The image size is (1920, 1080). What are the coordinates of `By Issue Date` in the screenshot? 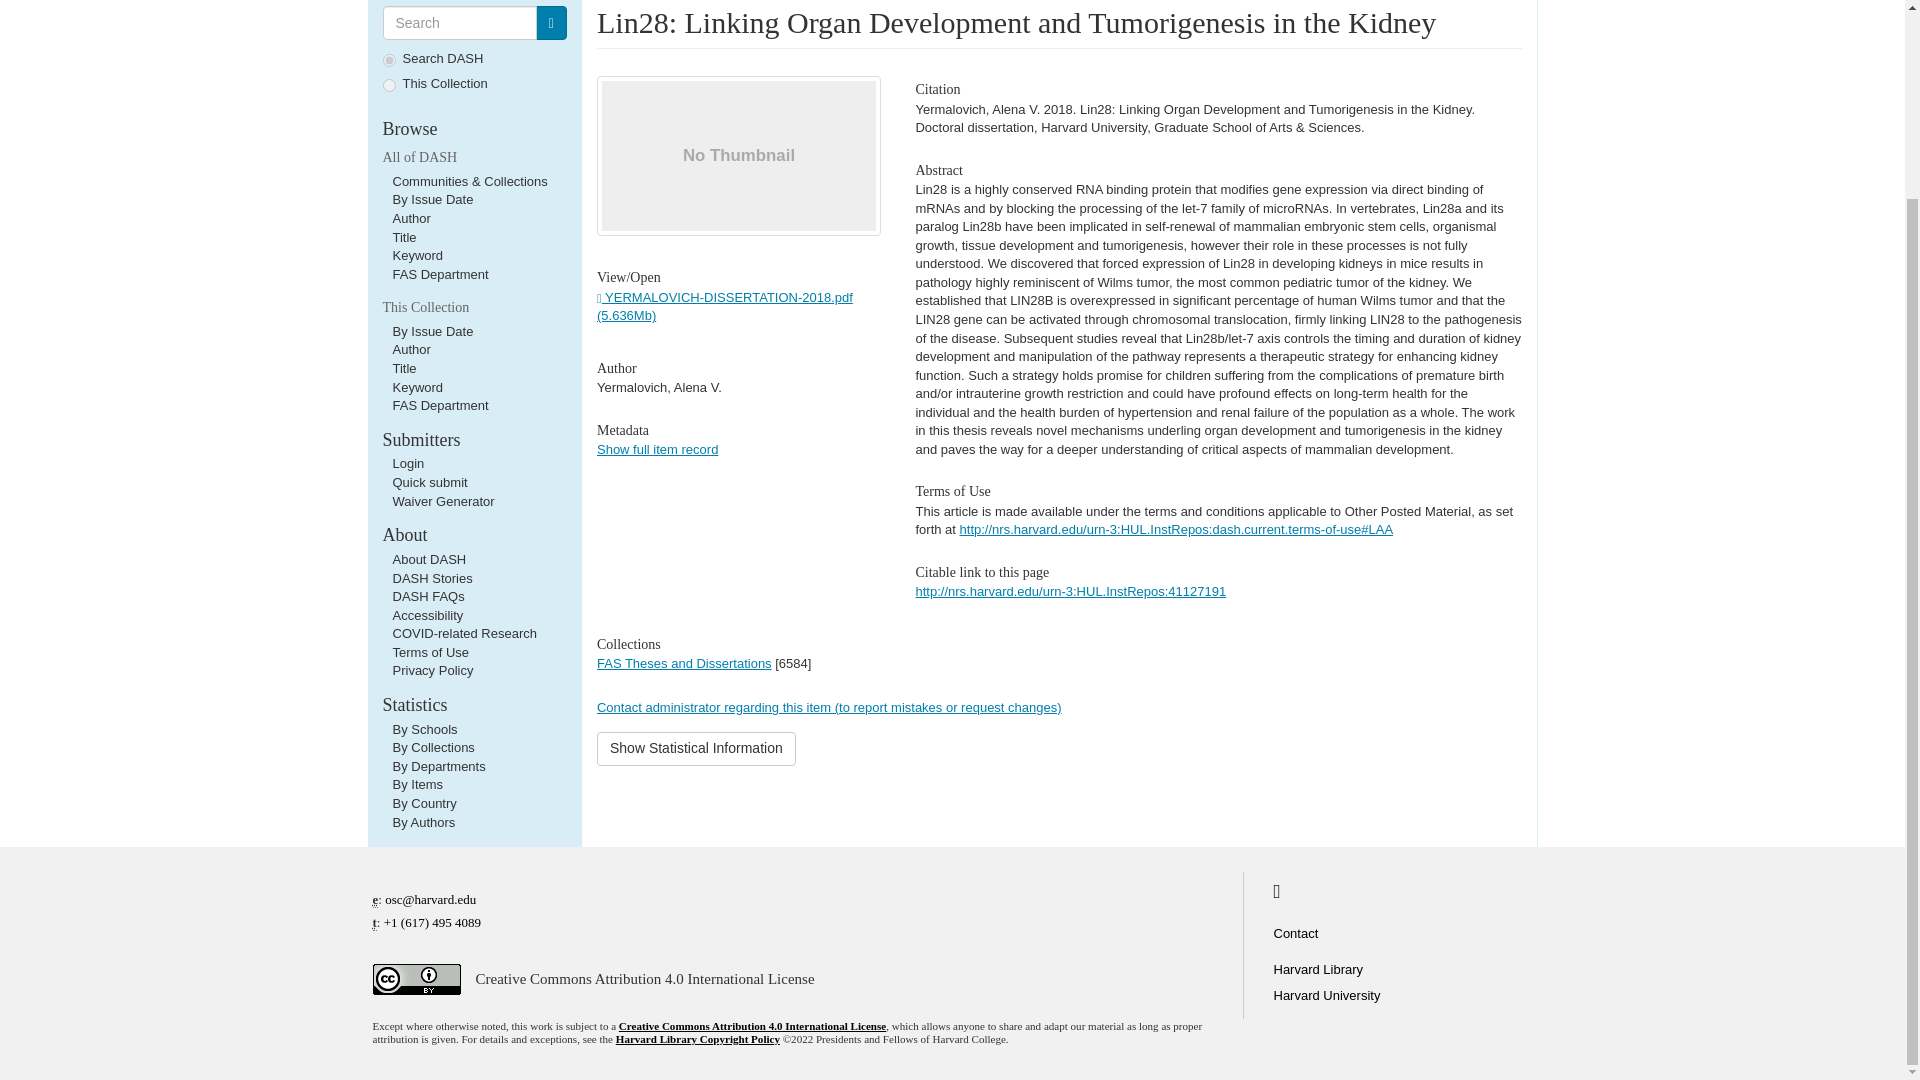 It's located at (432, 200).